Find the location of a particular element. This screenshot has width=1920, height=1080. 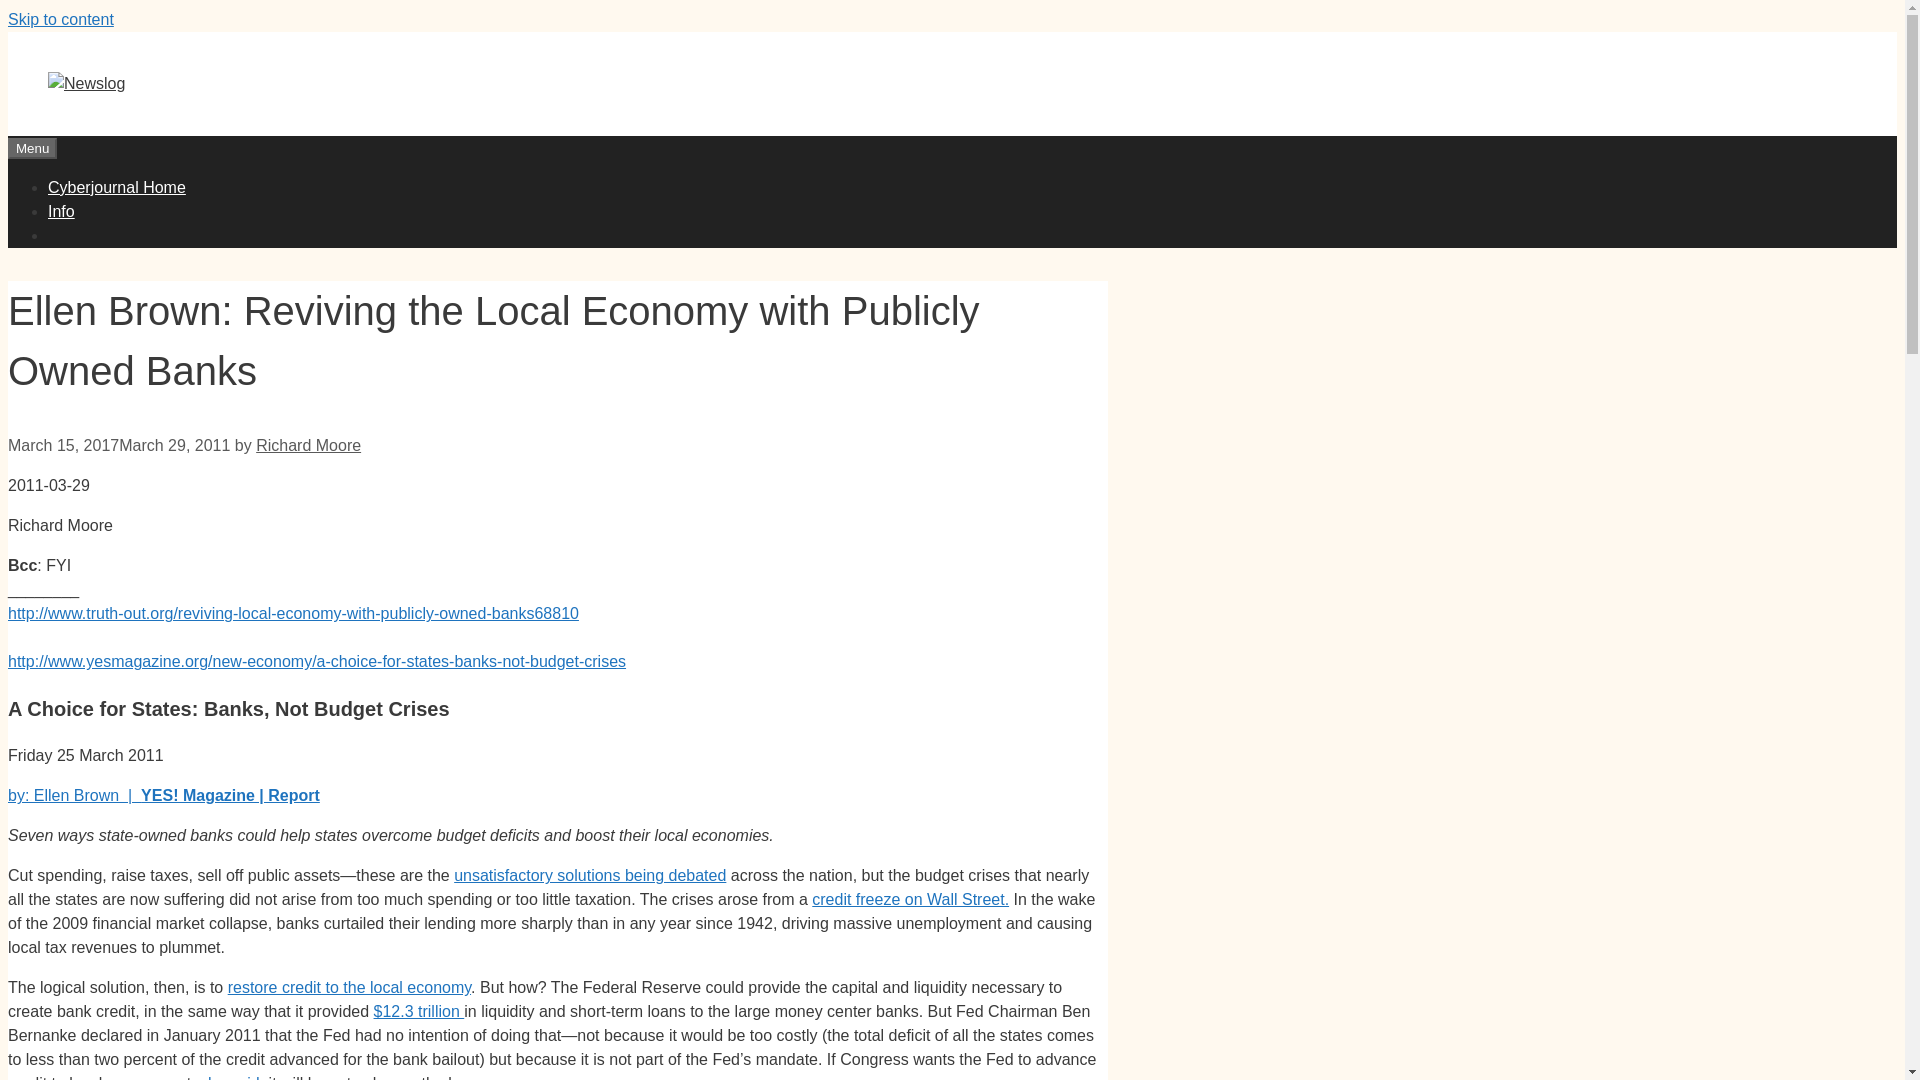

restore credit to the local economy is located at coordinates (349, 986).